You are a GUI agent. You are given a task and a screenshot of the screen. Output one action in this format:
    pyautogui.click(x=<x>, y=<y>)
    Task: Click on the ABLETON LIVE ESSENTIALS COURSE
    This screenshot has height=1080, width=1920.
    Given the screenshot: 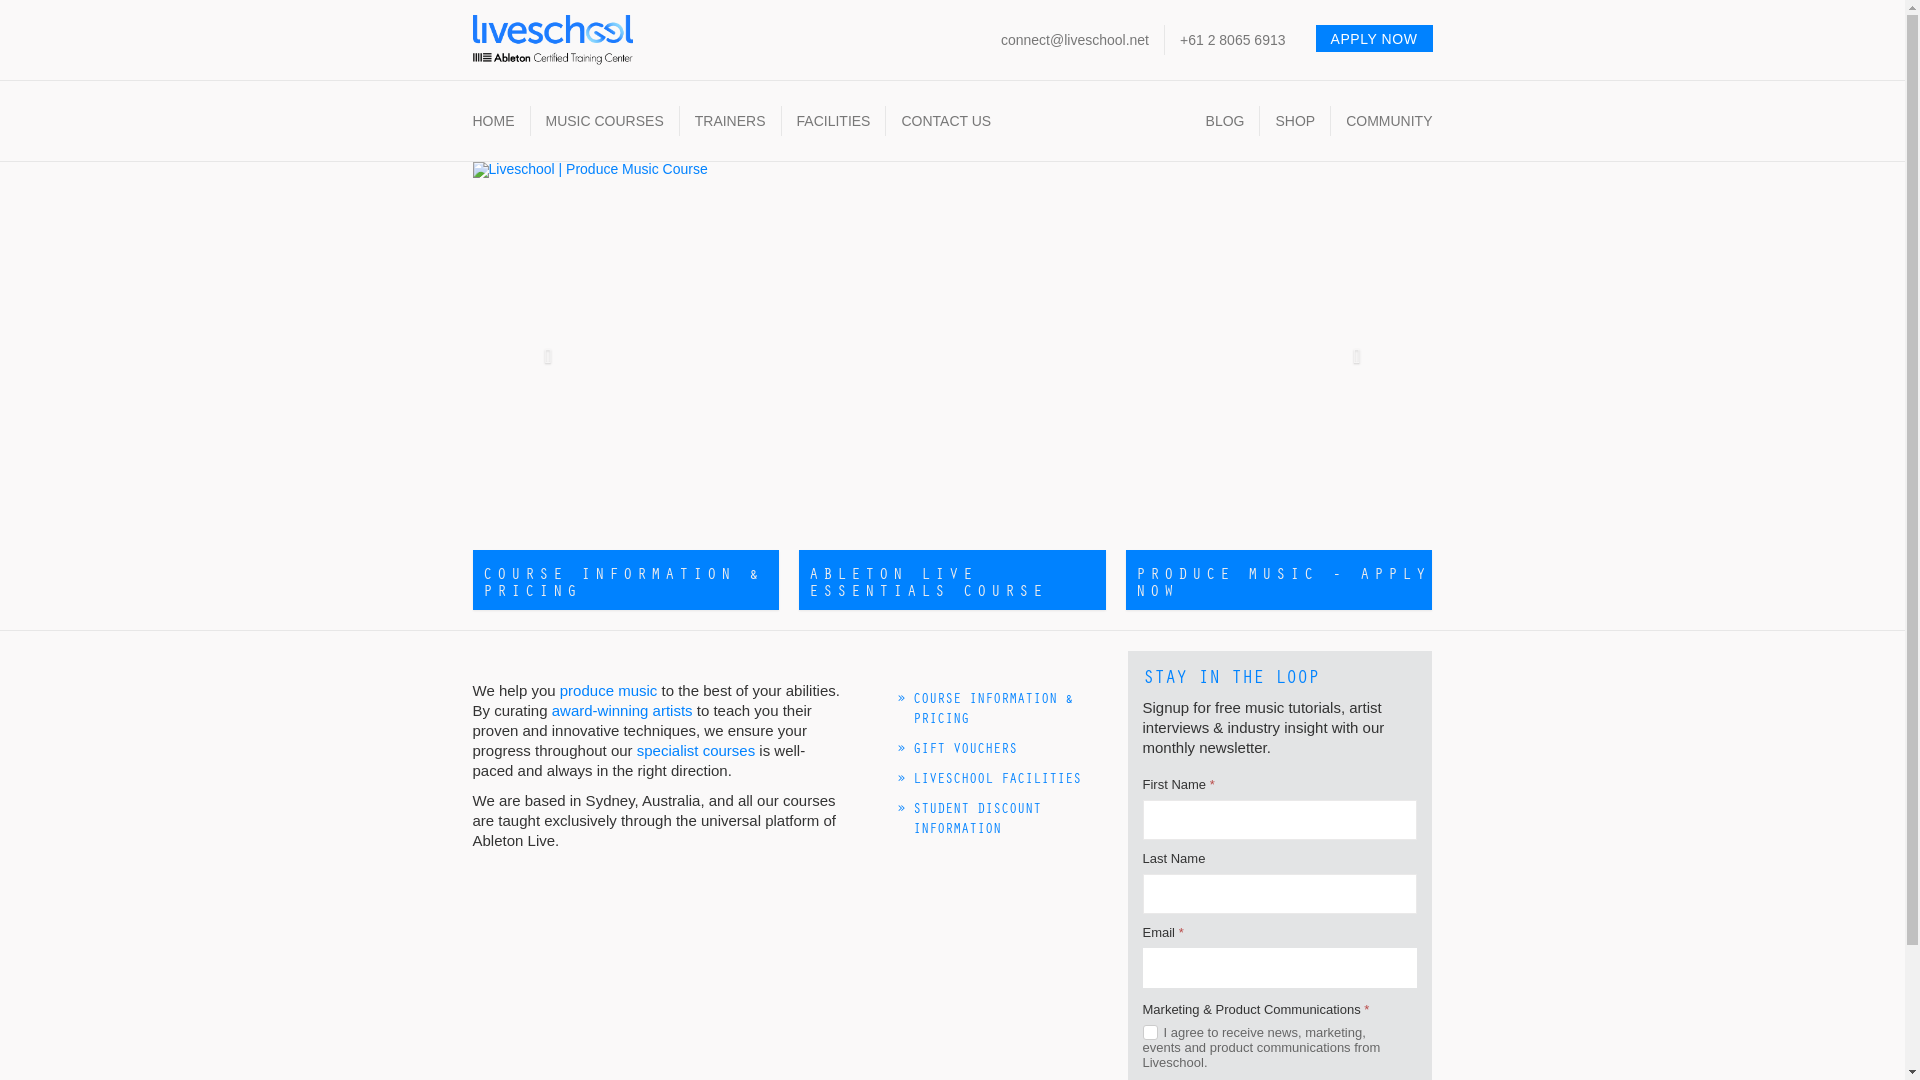 What is the action you would take?
    pyautogui.click(x=952, y=580)
    